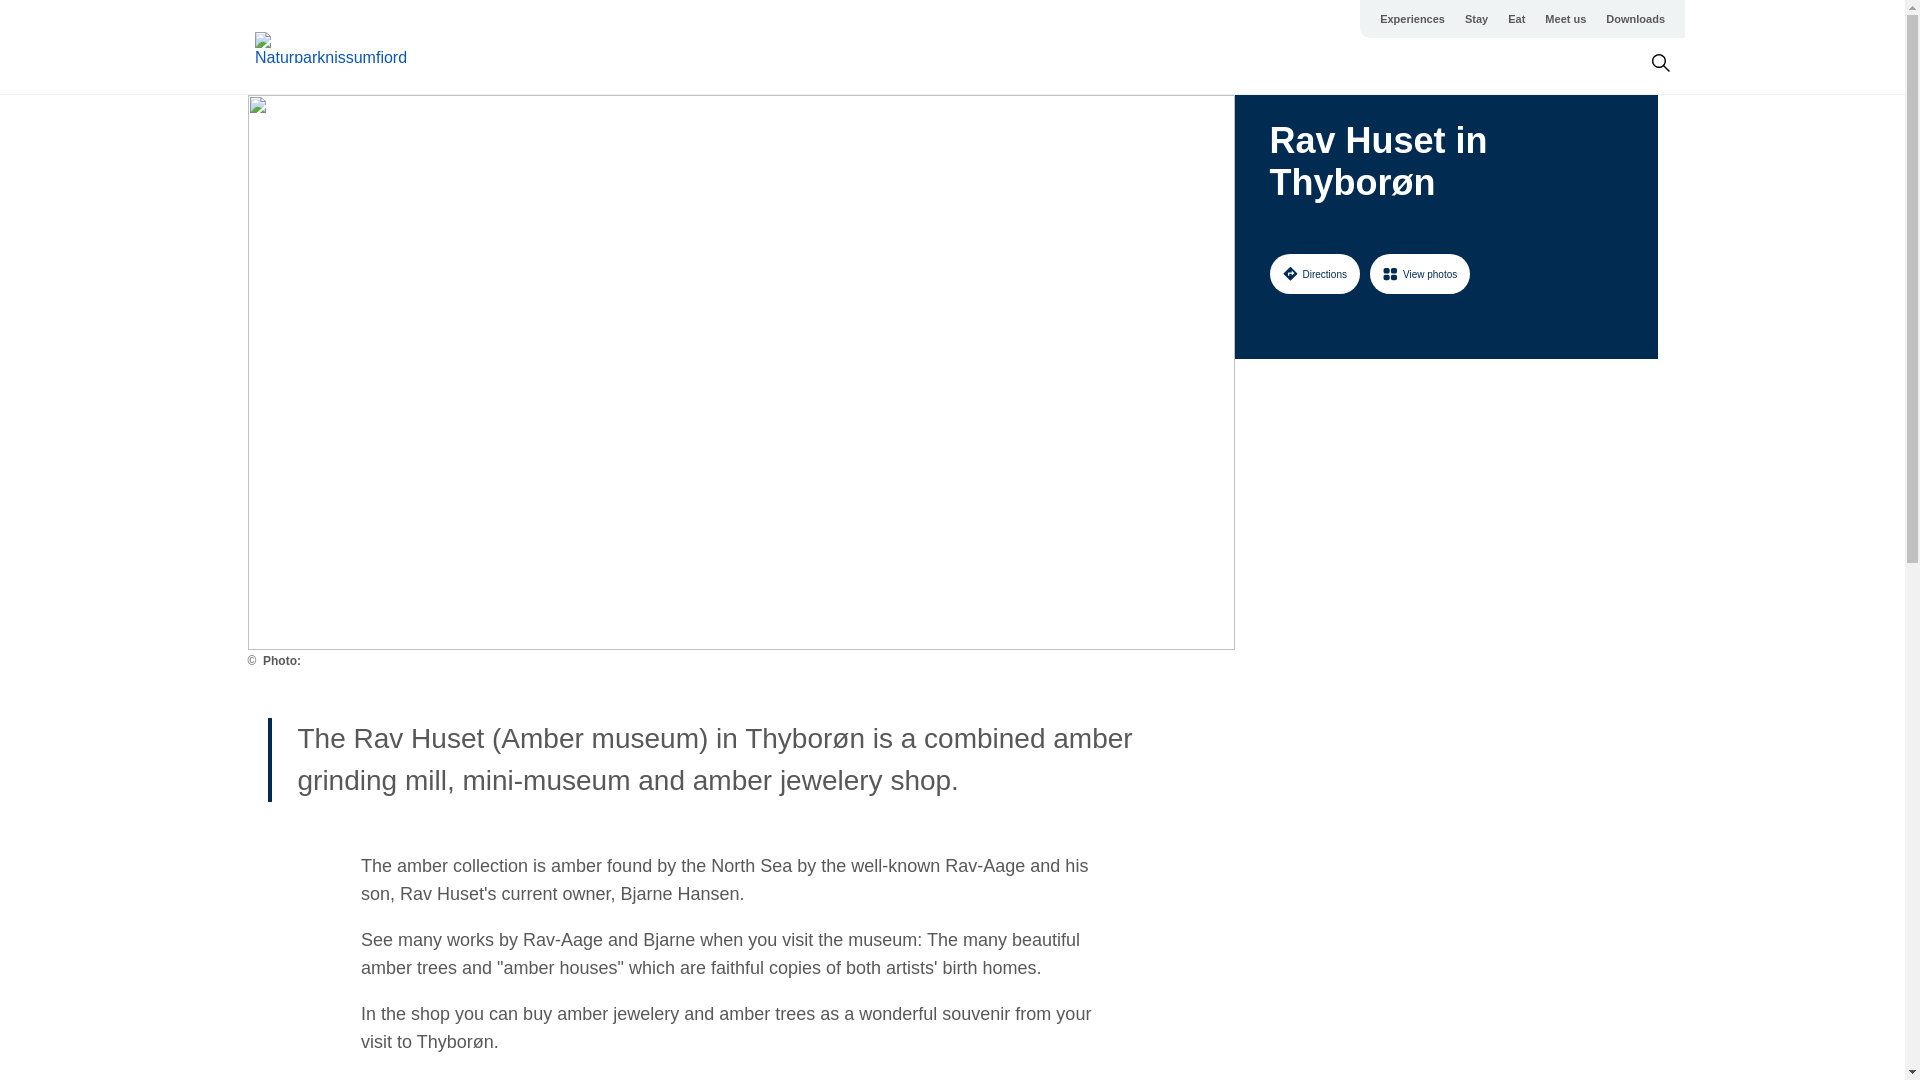 This screenshot has width=1920, height=1080. I want to click on View photos, so click(1420, 273).